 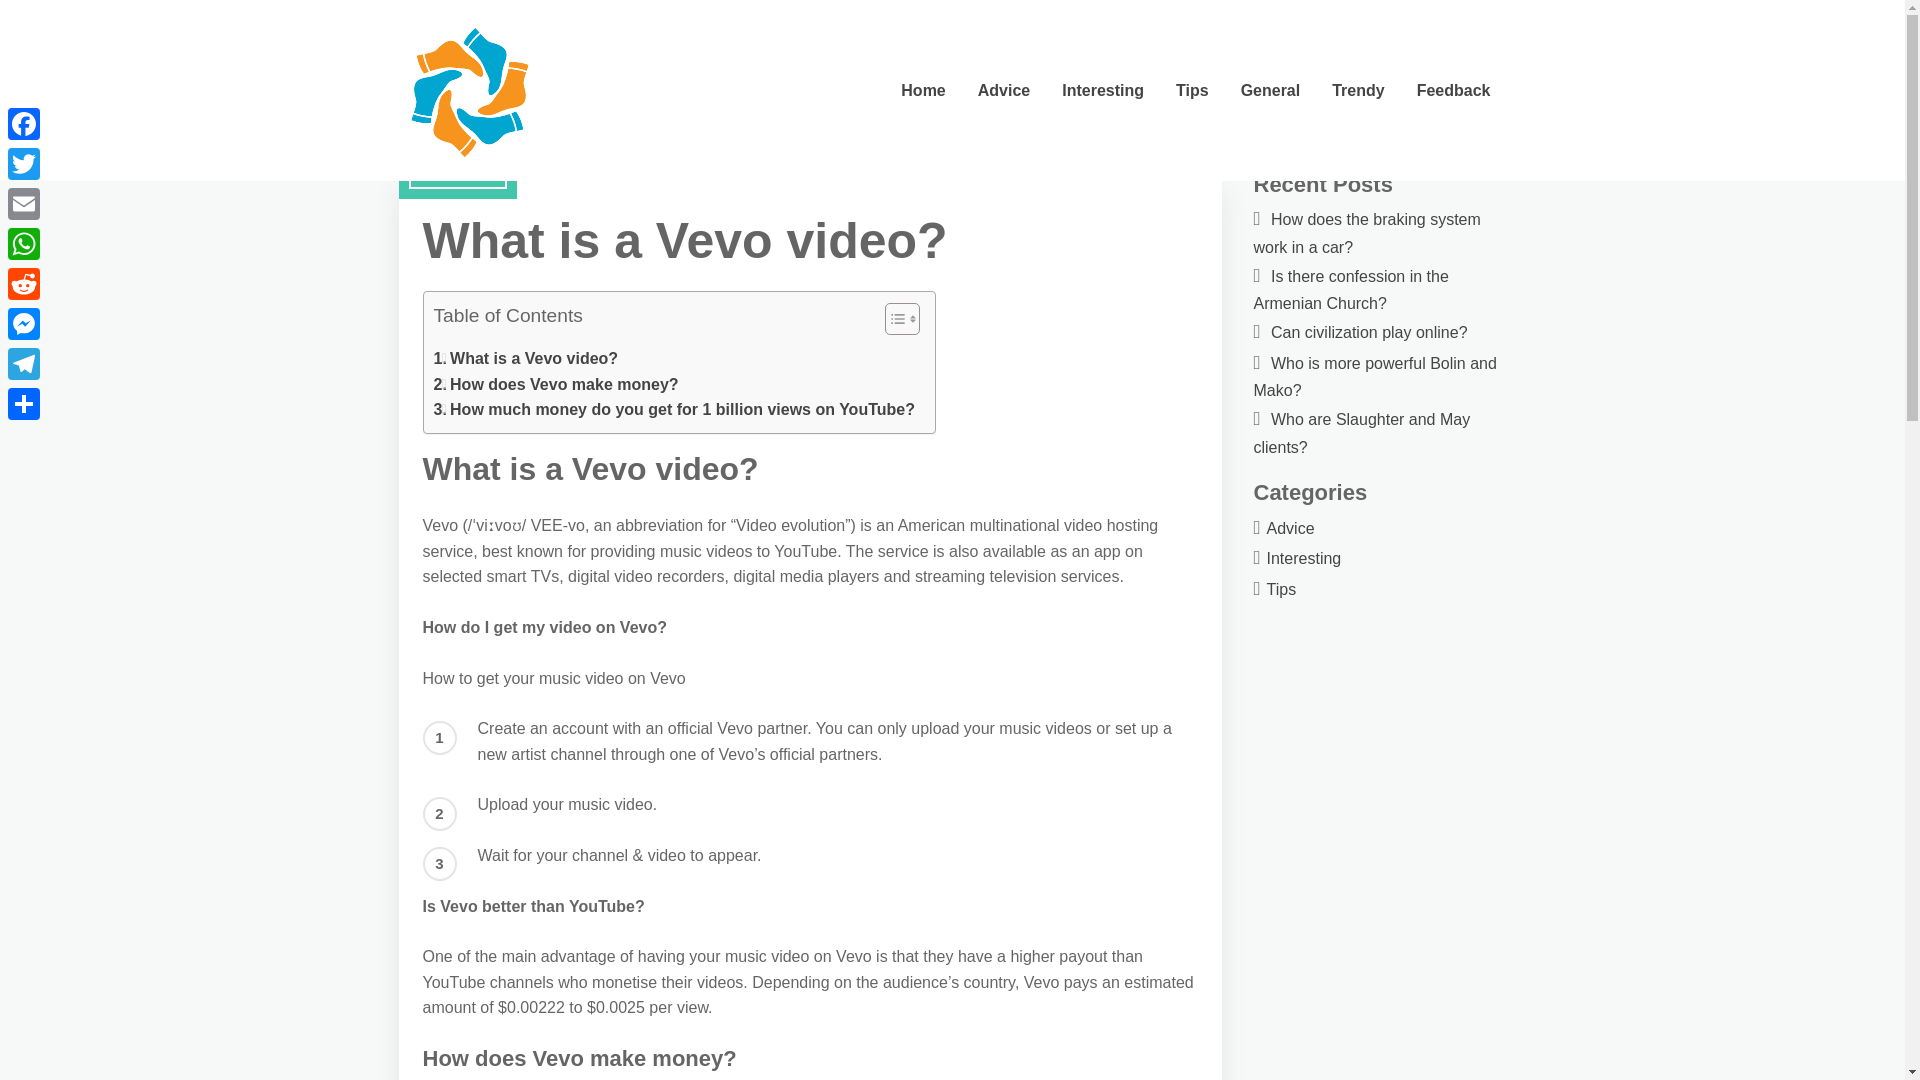 I want to click on What is a Vevo video?, so click(x=526, y=358).